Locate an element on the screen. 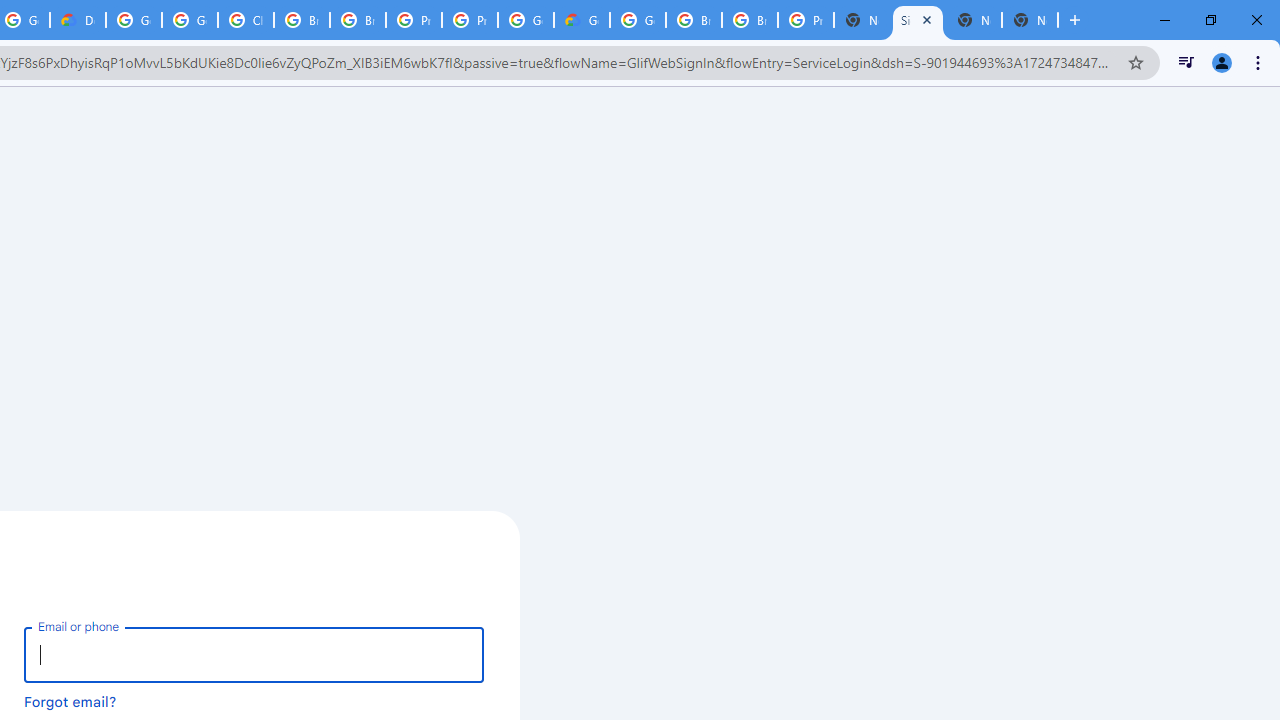 Image resolution: width=1280 pixels, height=720 pixels. Control your music, videos, and more is located at coordinates (1186, 62).